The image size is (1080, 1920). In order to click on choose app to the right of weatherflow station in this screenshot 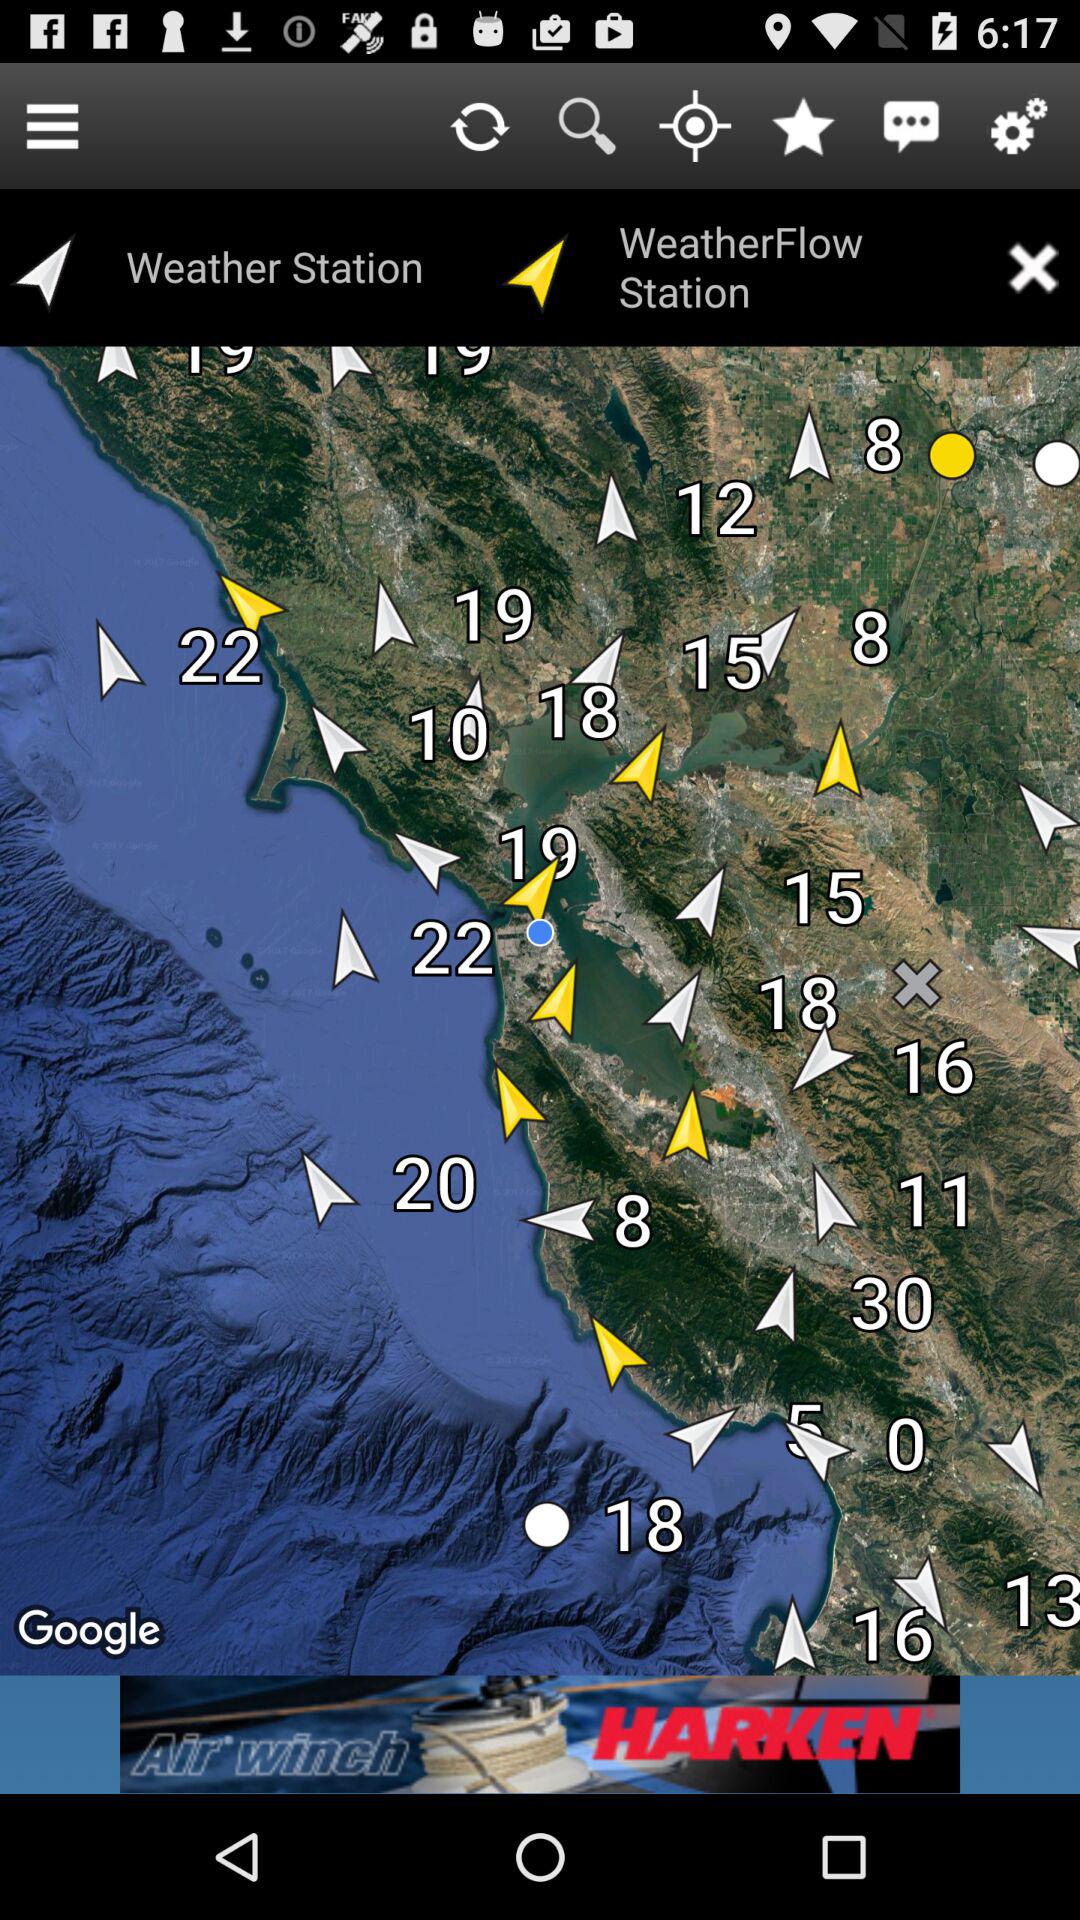, I will do `click(1032, 268)`.